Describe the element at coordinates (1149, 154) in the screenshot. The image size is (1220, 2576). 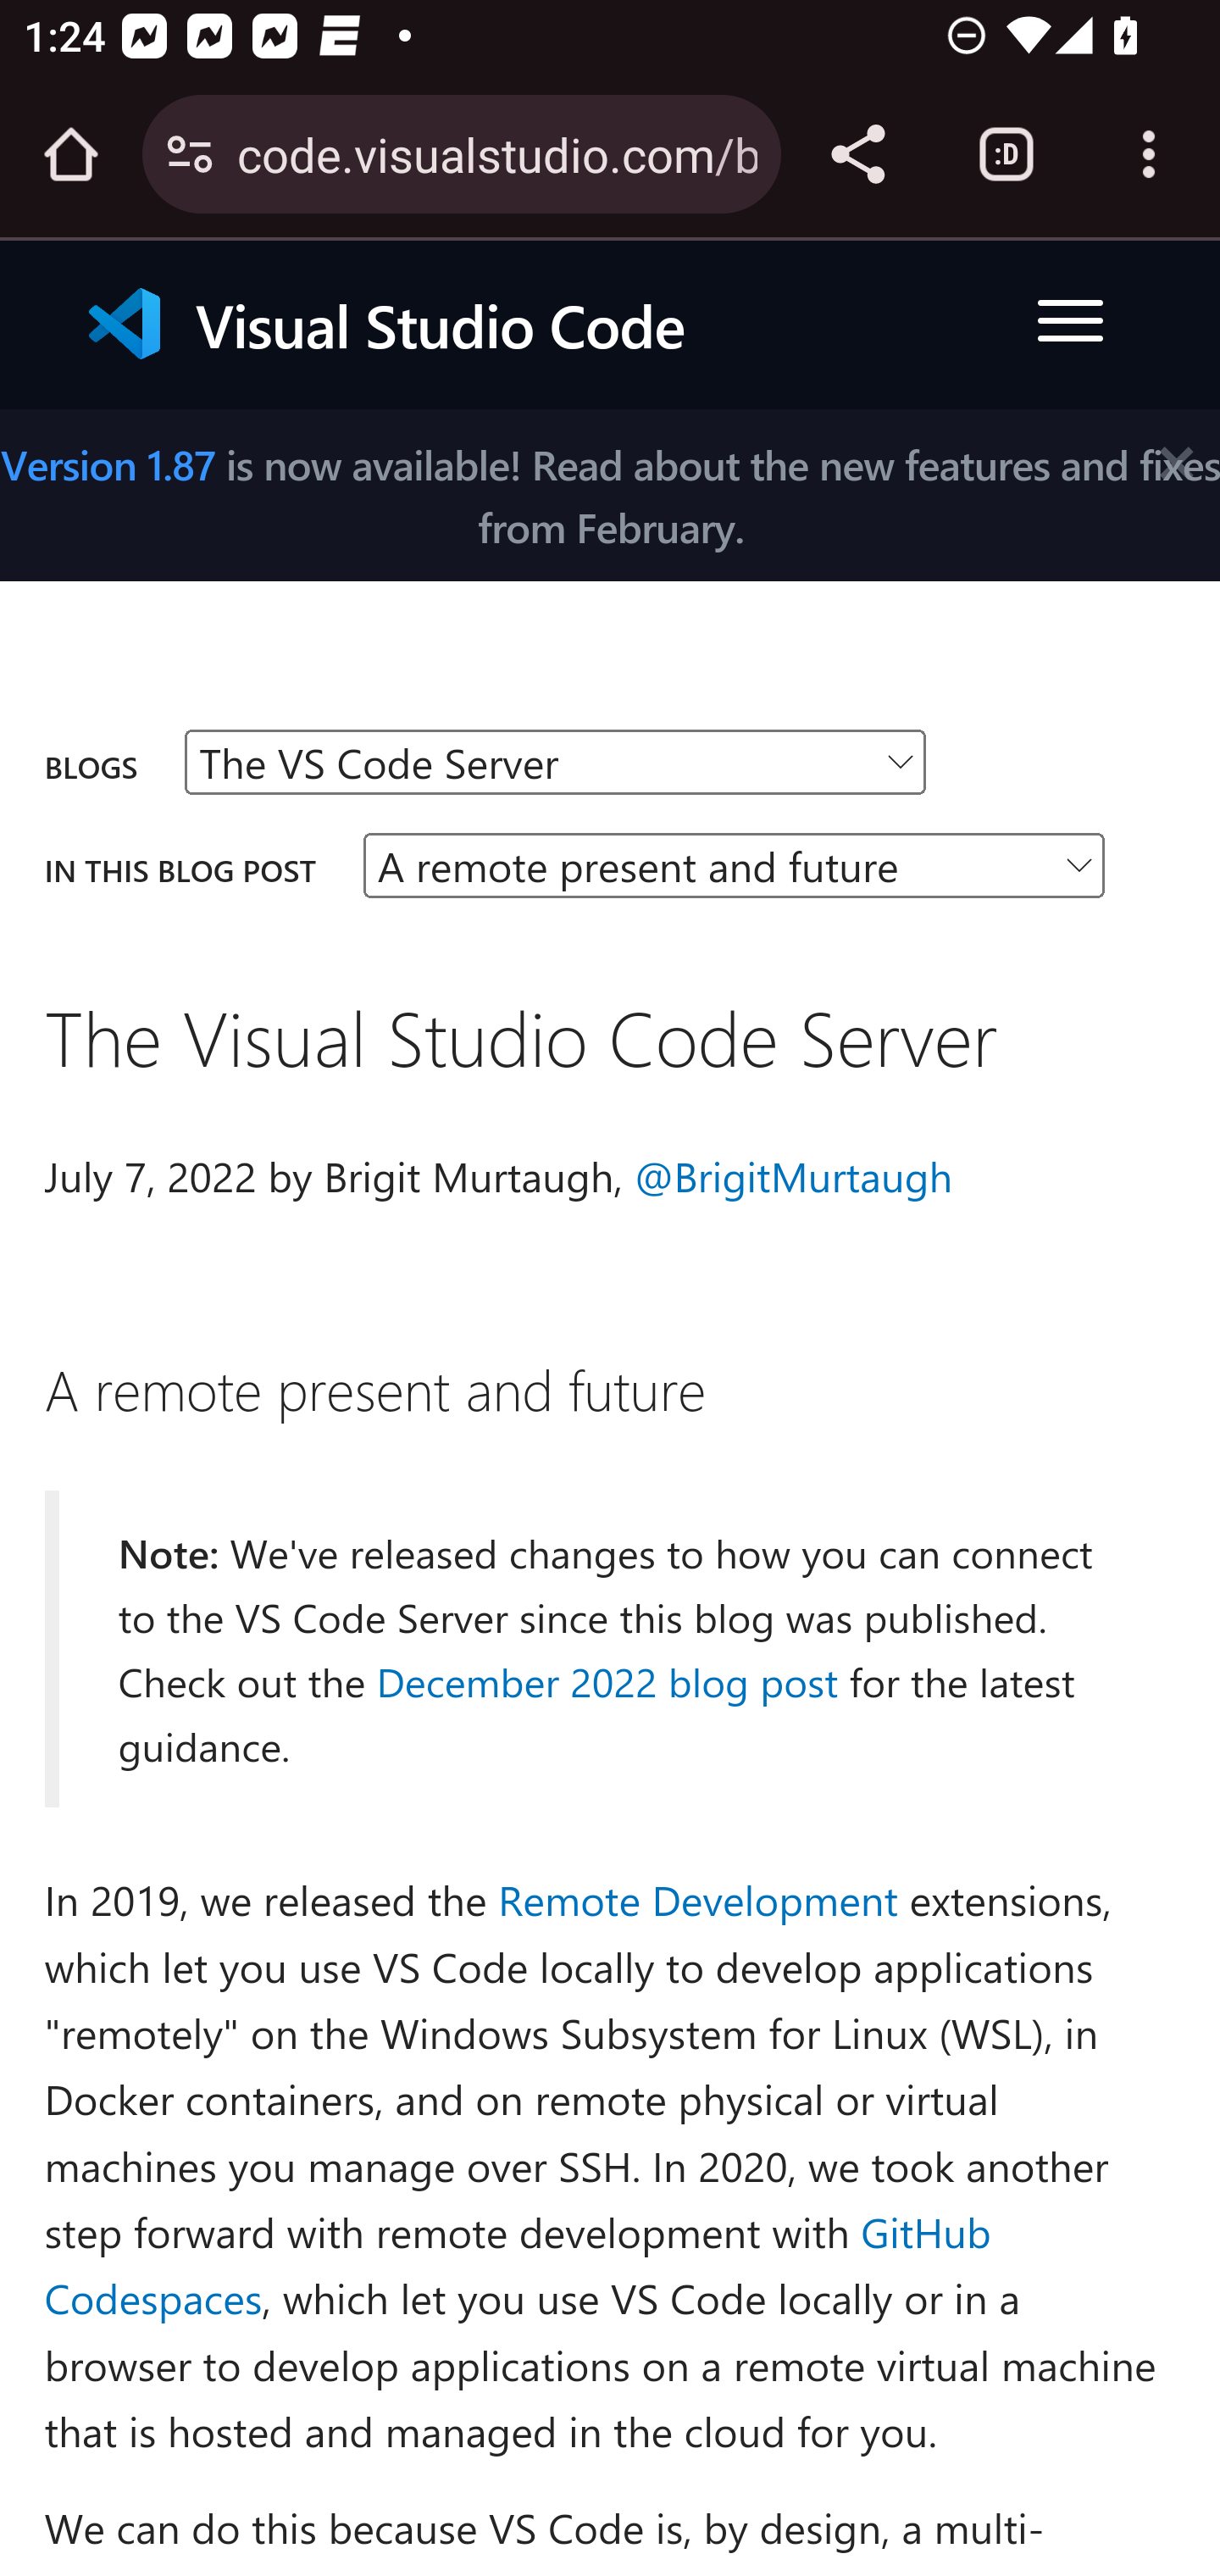
I see `Customize and control Google Chrome` at that location.